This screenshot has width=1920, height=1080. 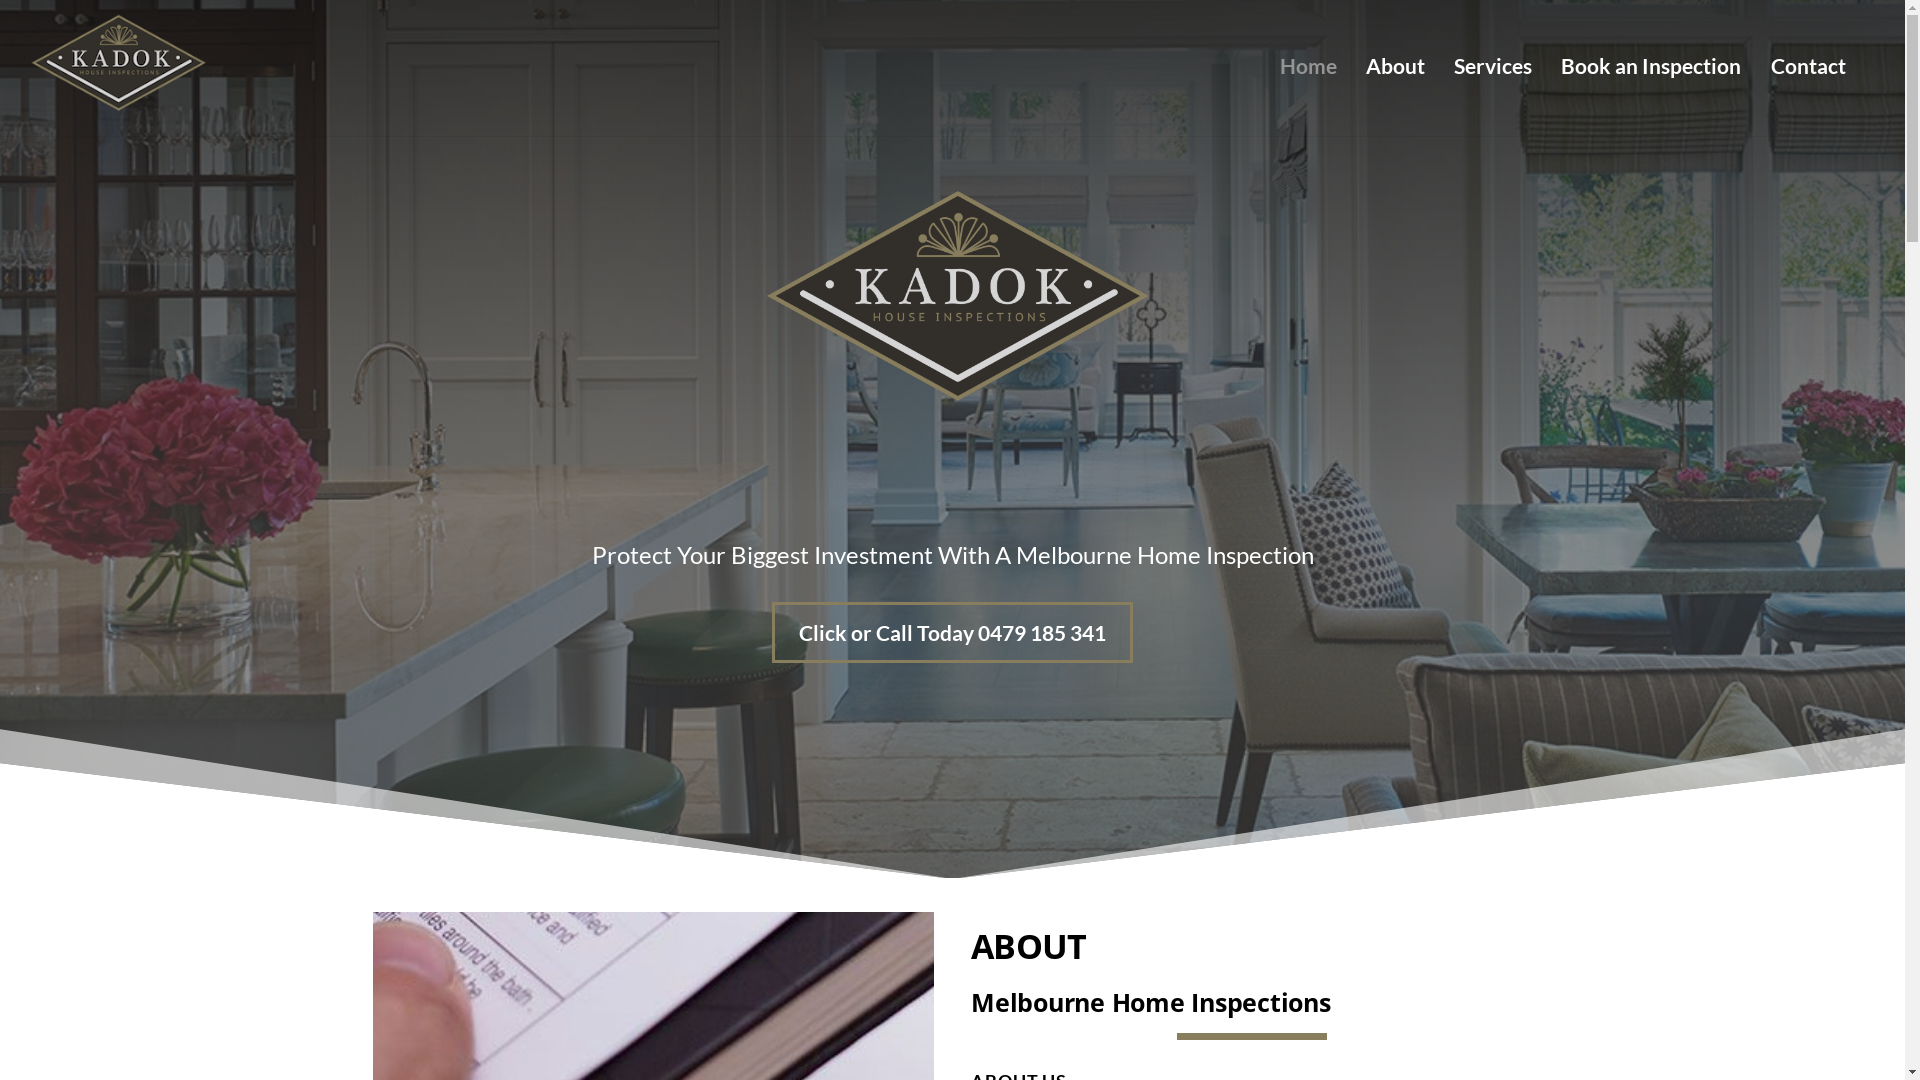 I want to click on Services, so click(x=1494, y=66).